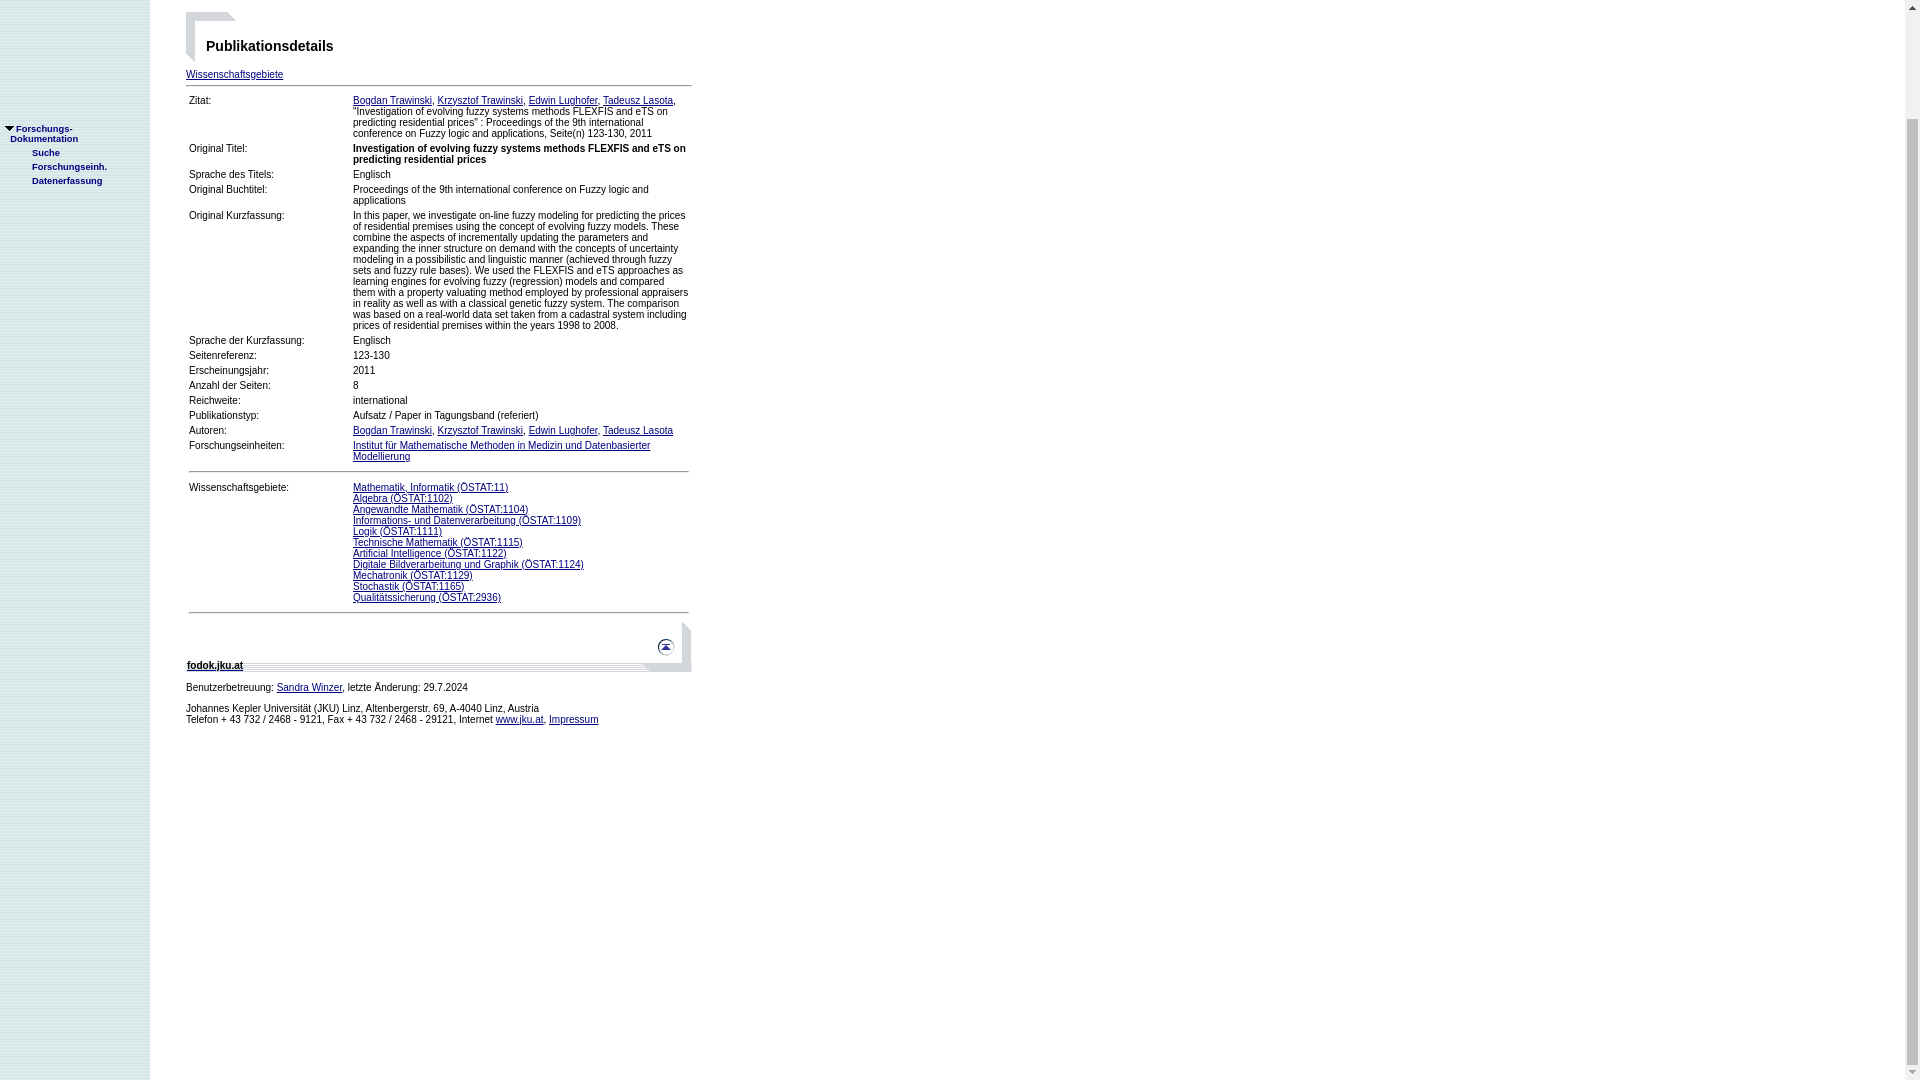 The image size is (1920, 1080). Describe the element at coordinates (61, 48) in the screenshot. I see `www.jku.at` at that location.